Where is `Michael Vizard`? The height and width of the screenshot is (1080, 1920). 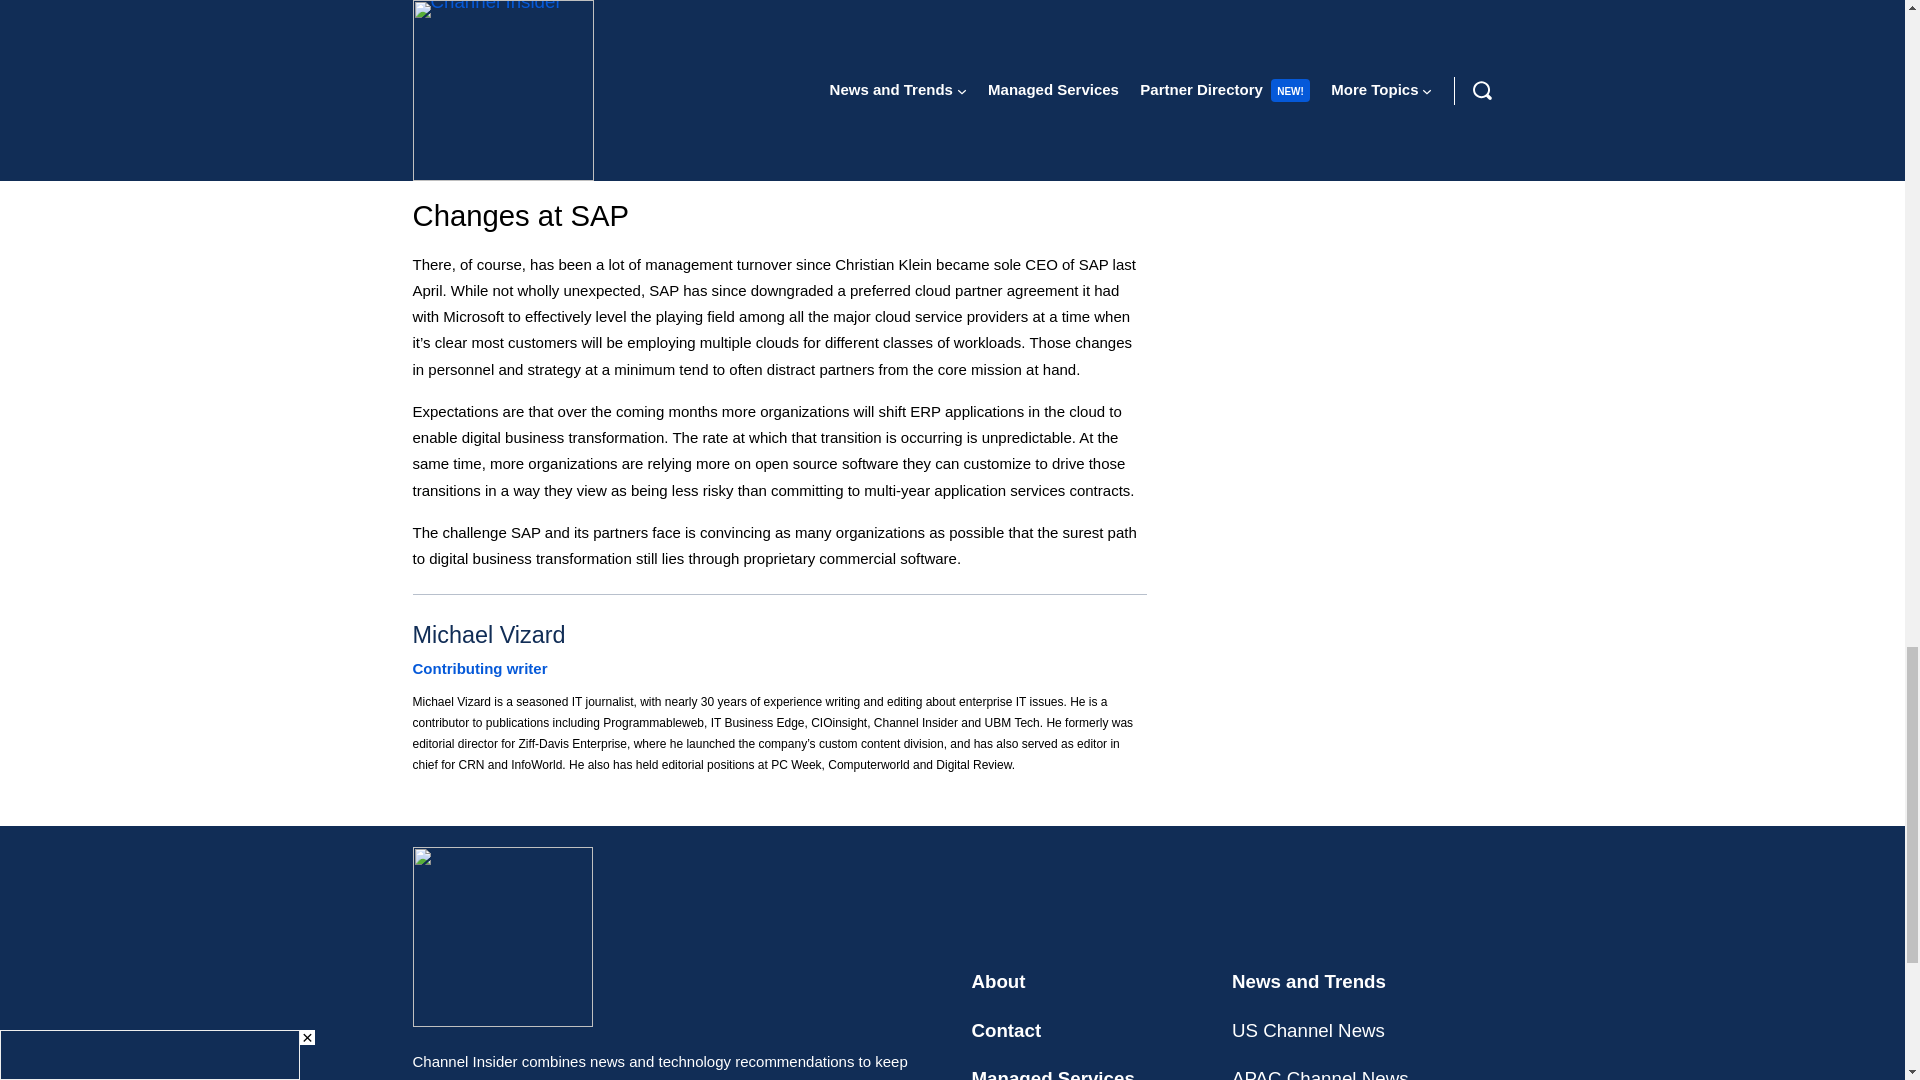
Michael Vizard is located at coordinates (488, 635).